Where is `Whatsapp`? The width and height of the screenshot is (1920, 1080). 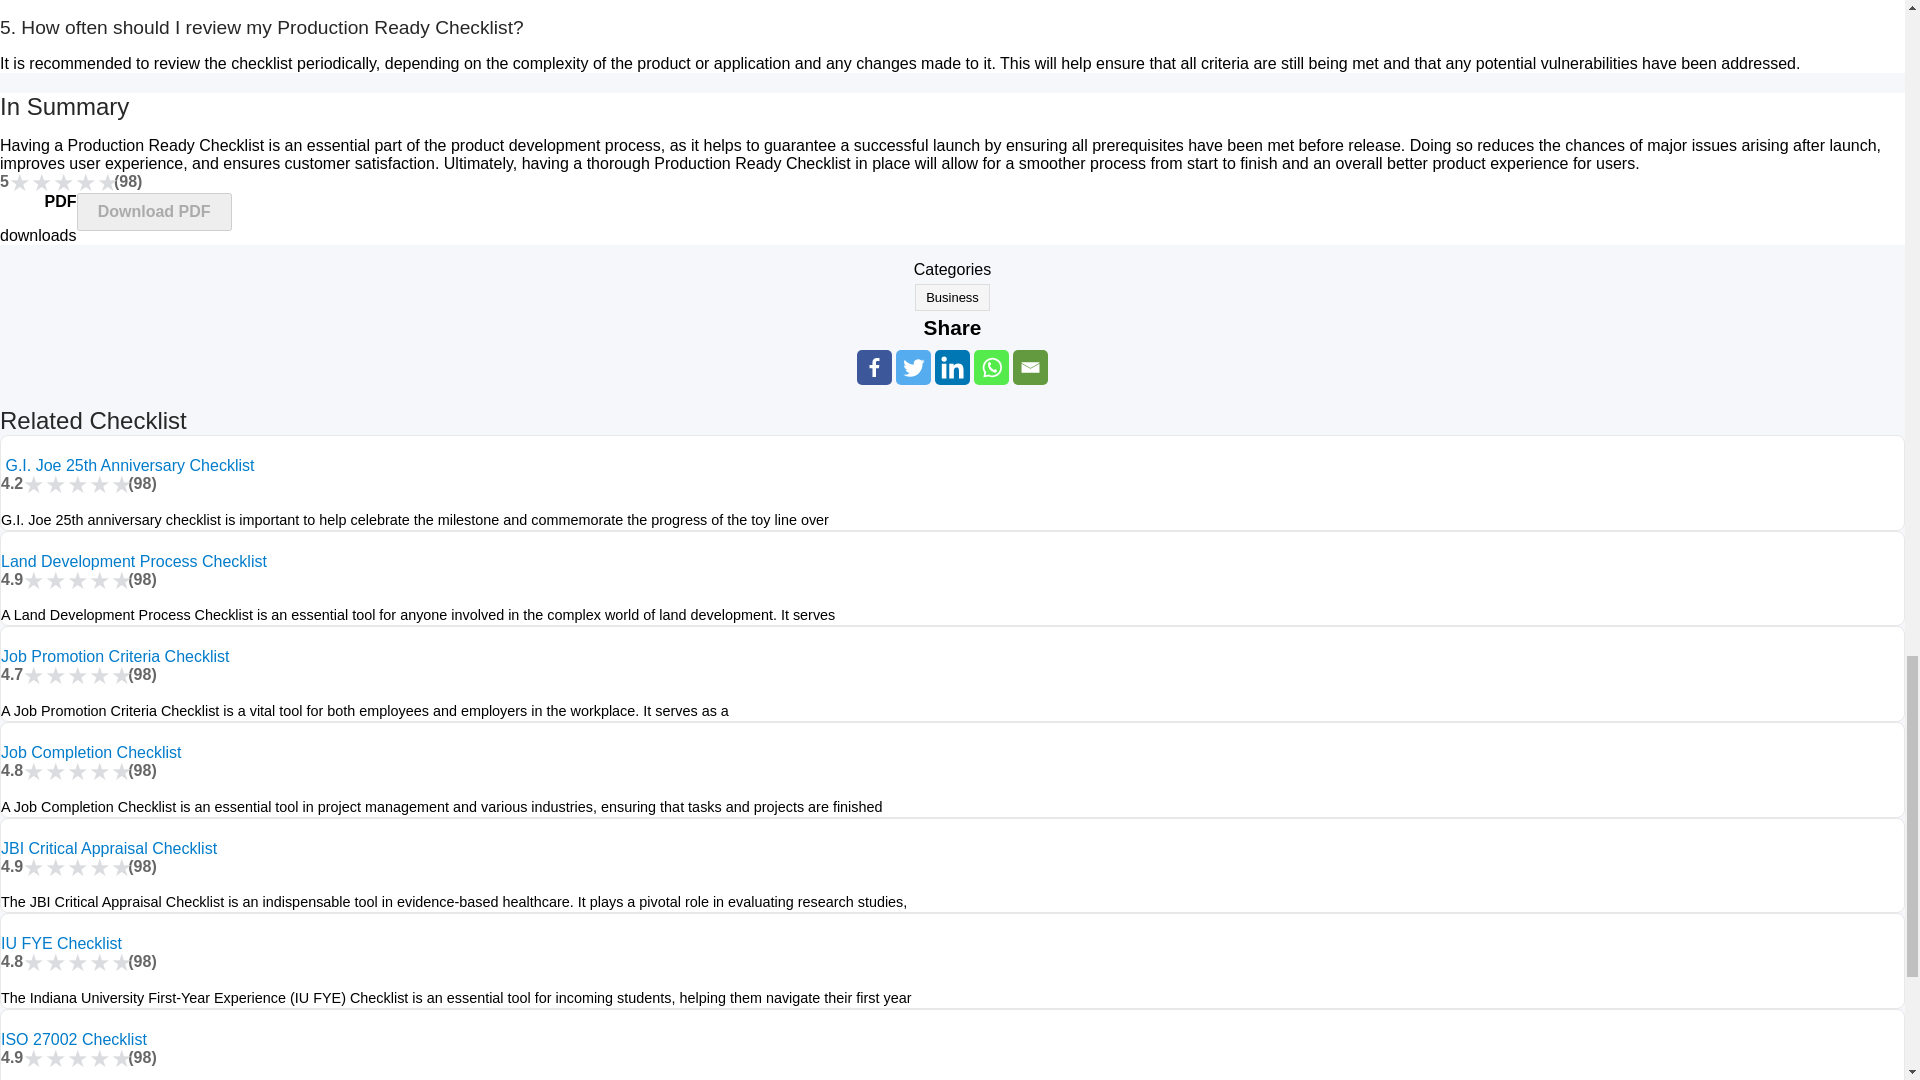 Whatsapp is located at coordinates (991, 366).